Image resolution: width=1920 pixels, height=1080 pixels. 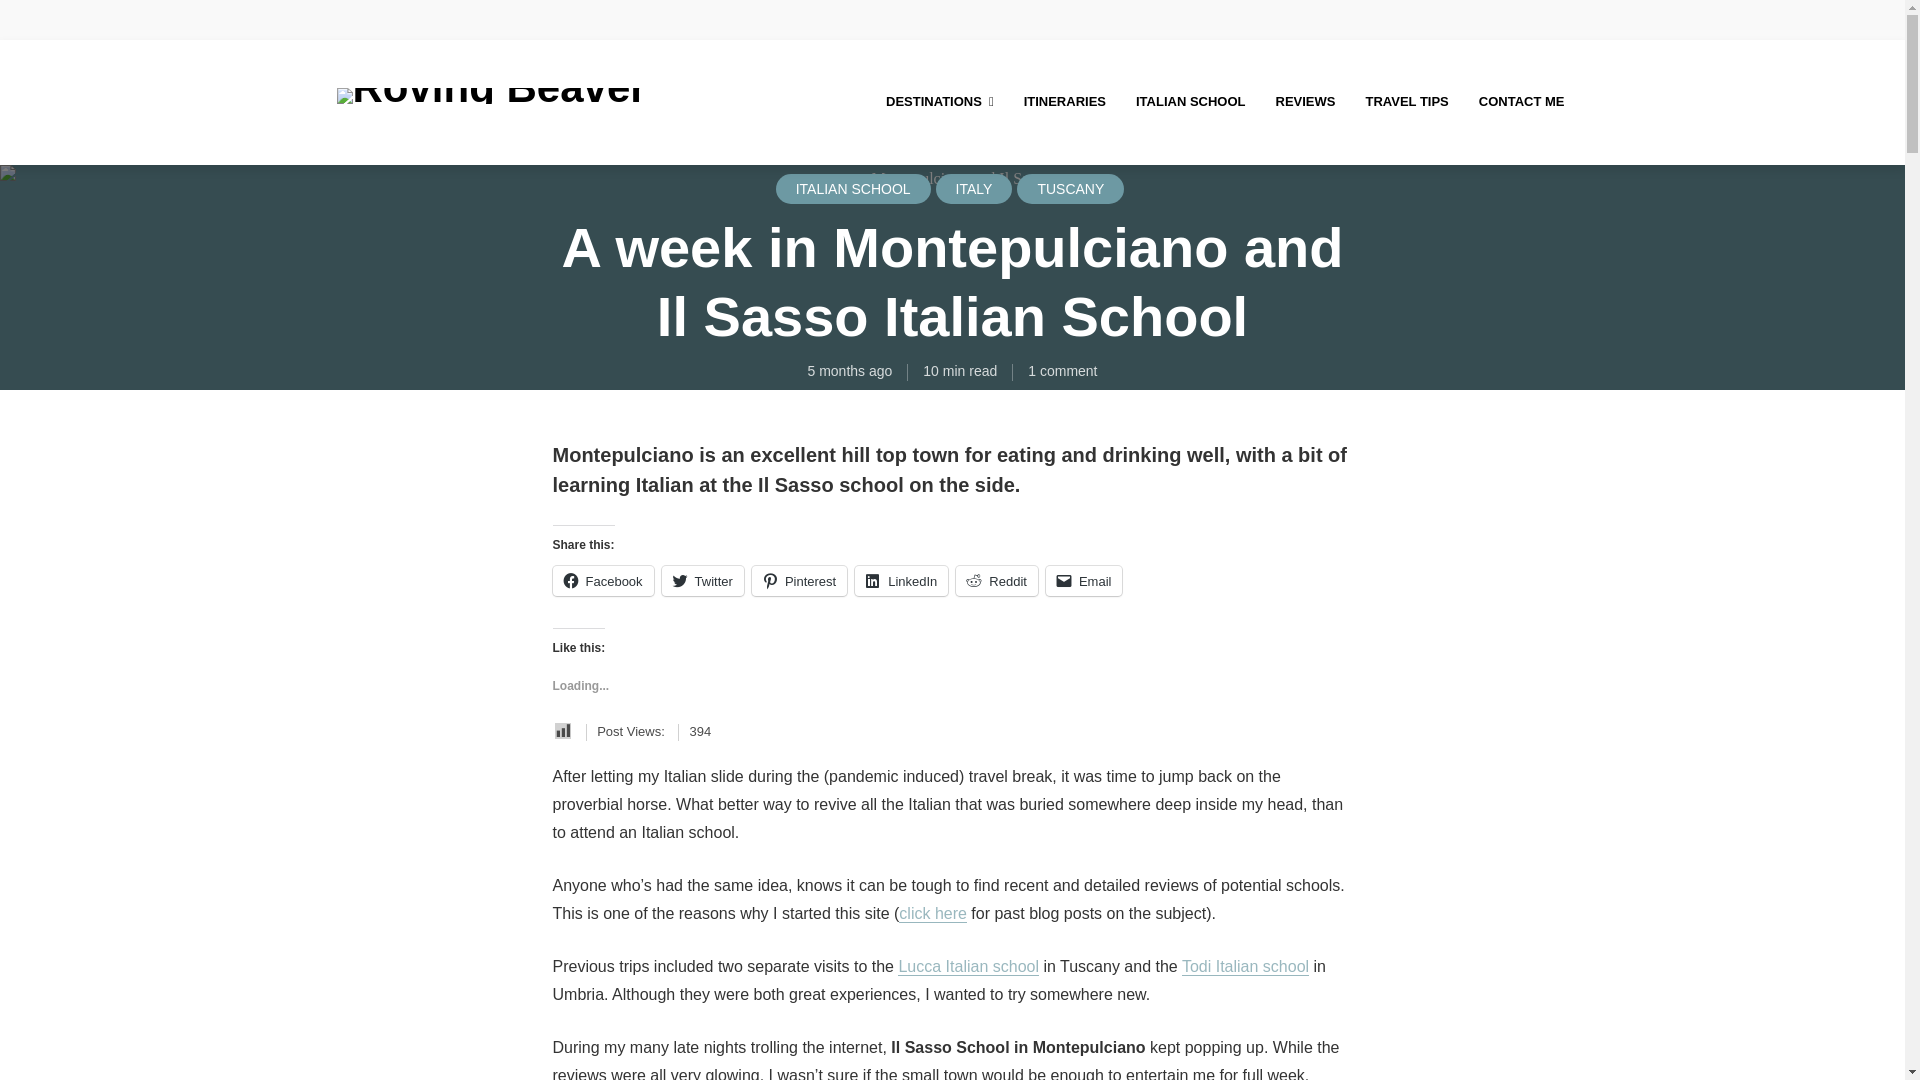 What do you see at coordinates (1406, 102) in the screenshot?
I see `TRAVEL TIPS` at bounding box center [1406, 102].